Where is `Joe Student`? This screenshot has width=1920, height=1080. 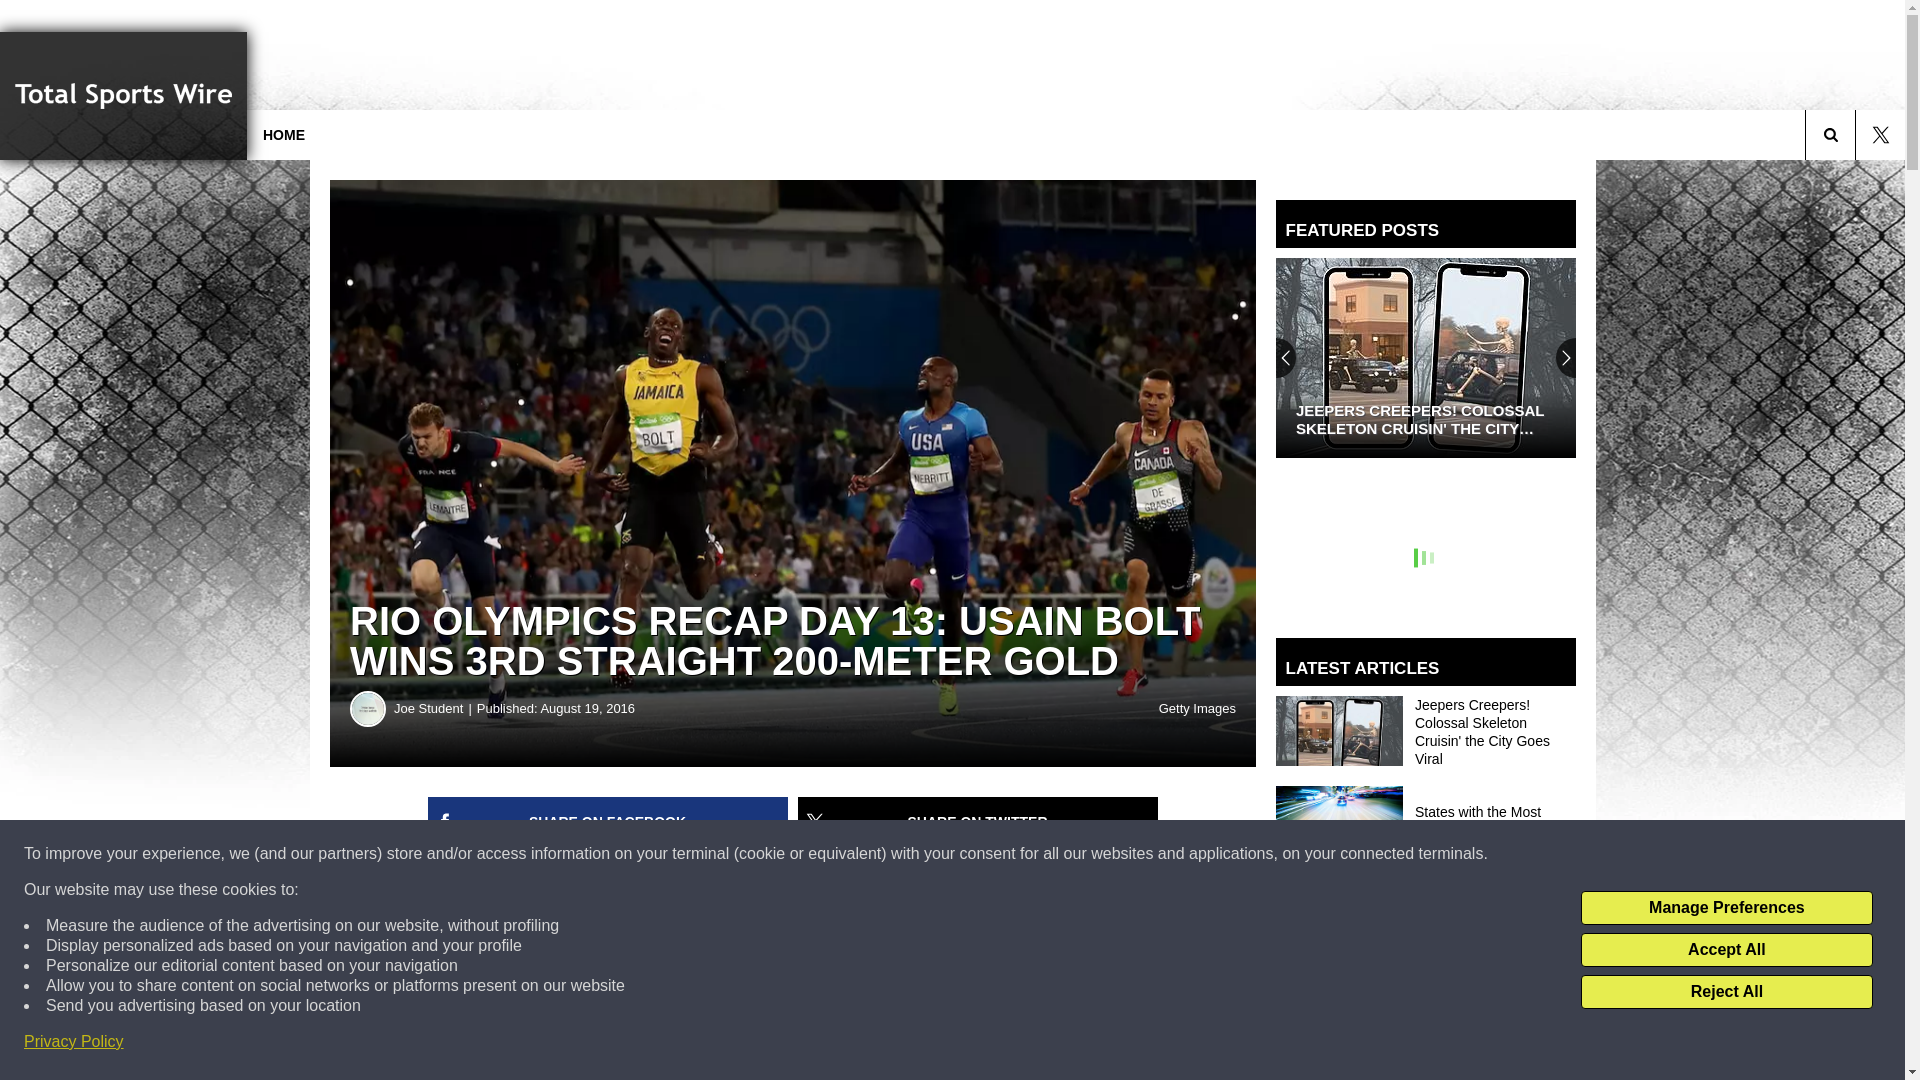 Joe Student is located at coordinates (368, 708).